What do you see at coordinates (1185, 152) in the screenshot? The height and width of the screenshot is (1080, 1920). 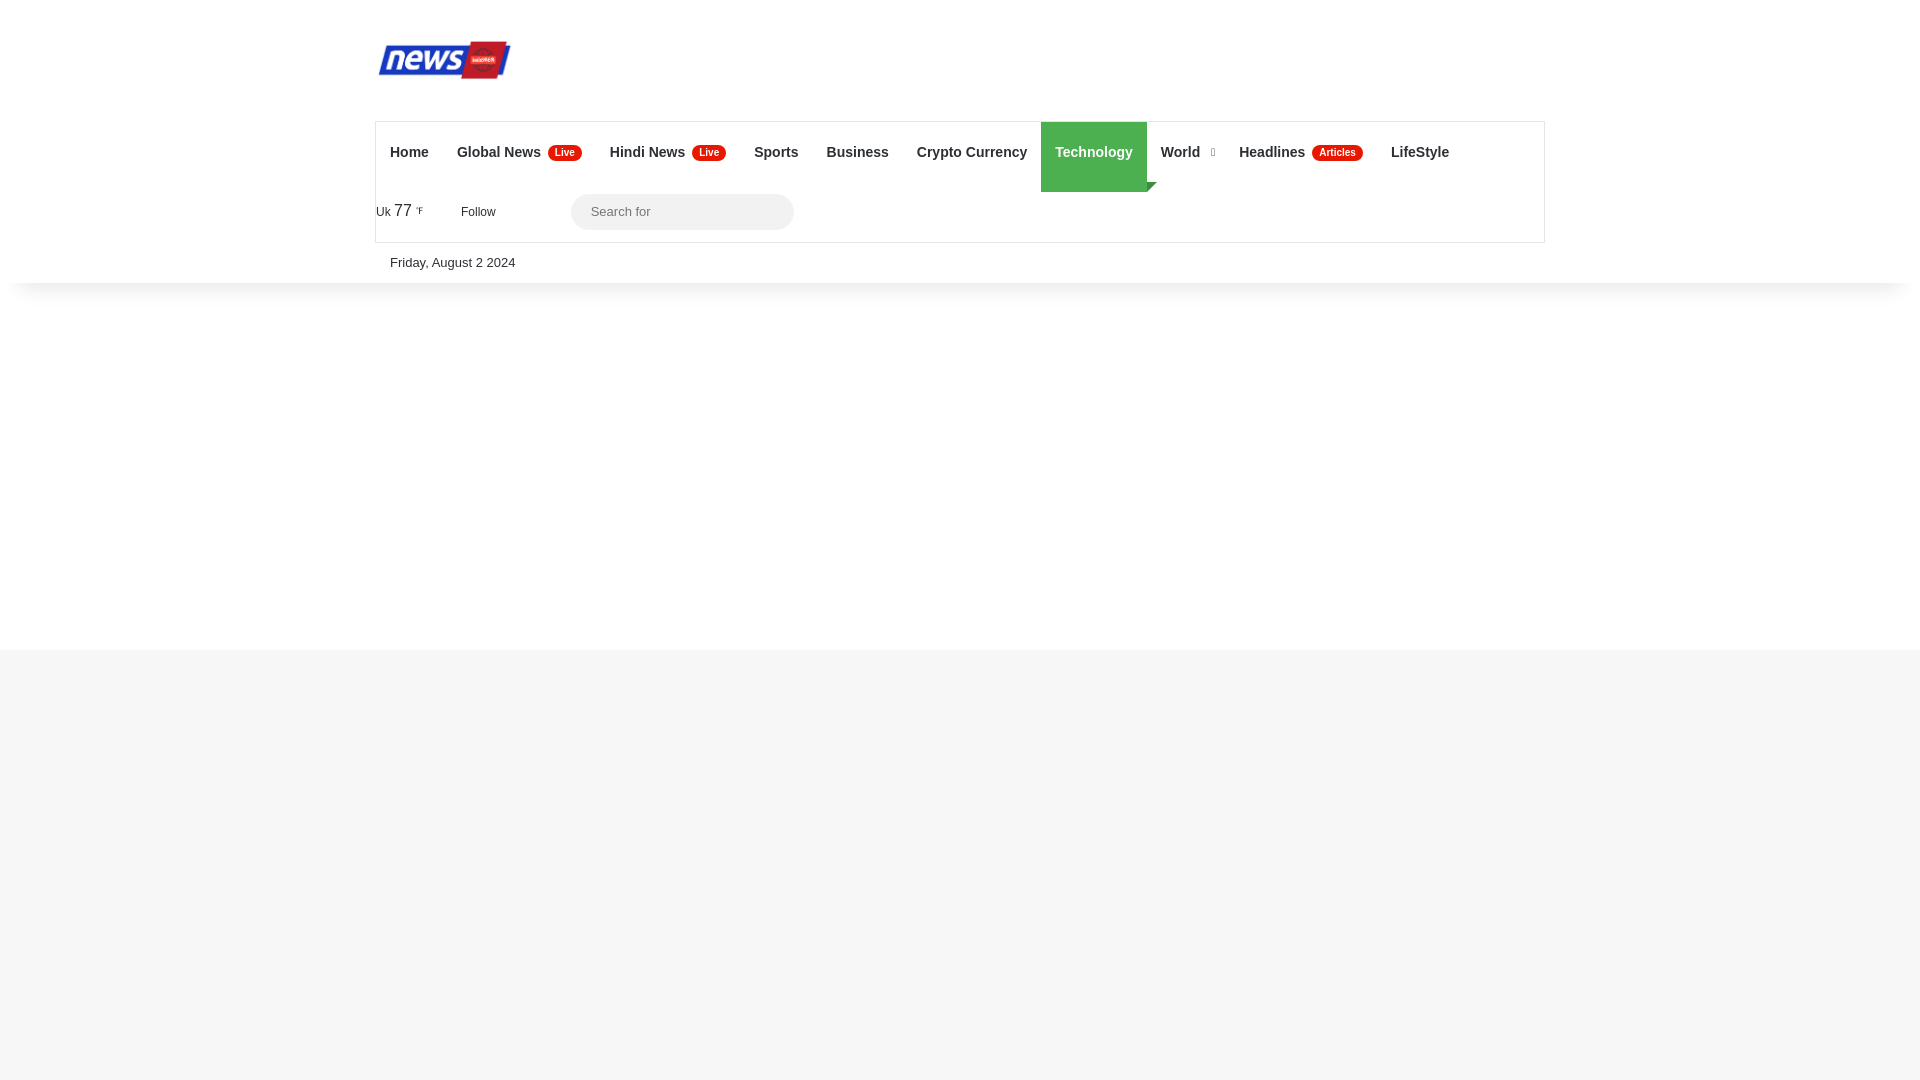 I see `World` at bounding box center [1185, 152].